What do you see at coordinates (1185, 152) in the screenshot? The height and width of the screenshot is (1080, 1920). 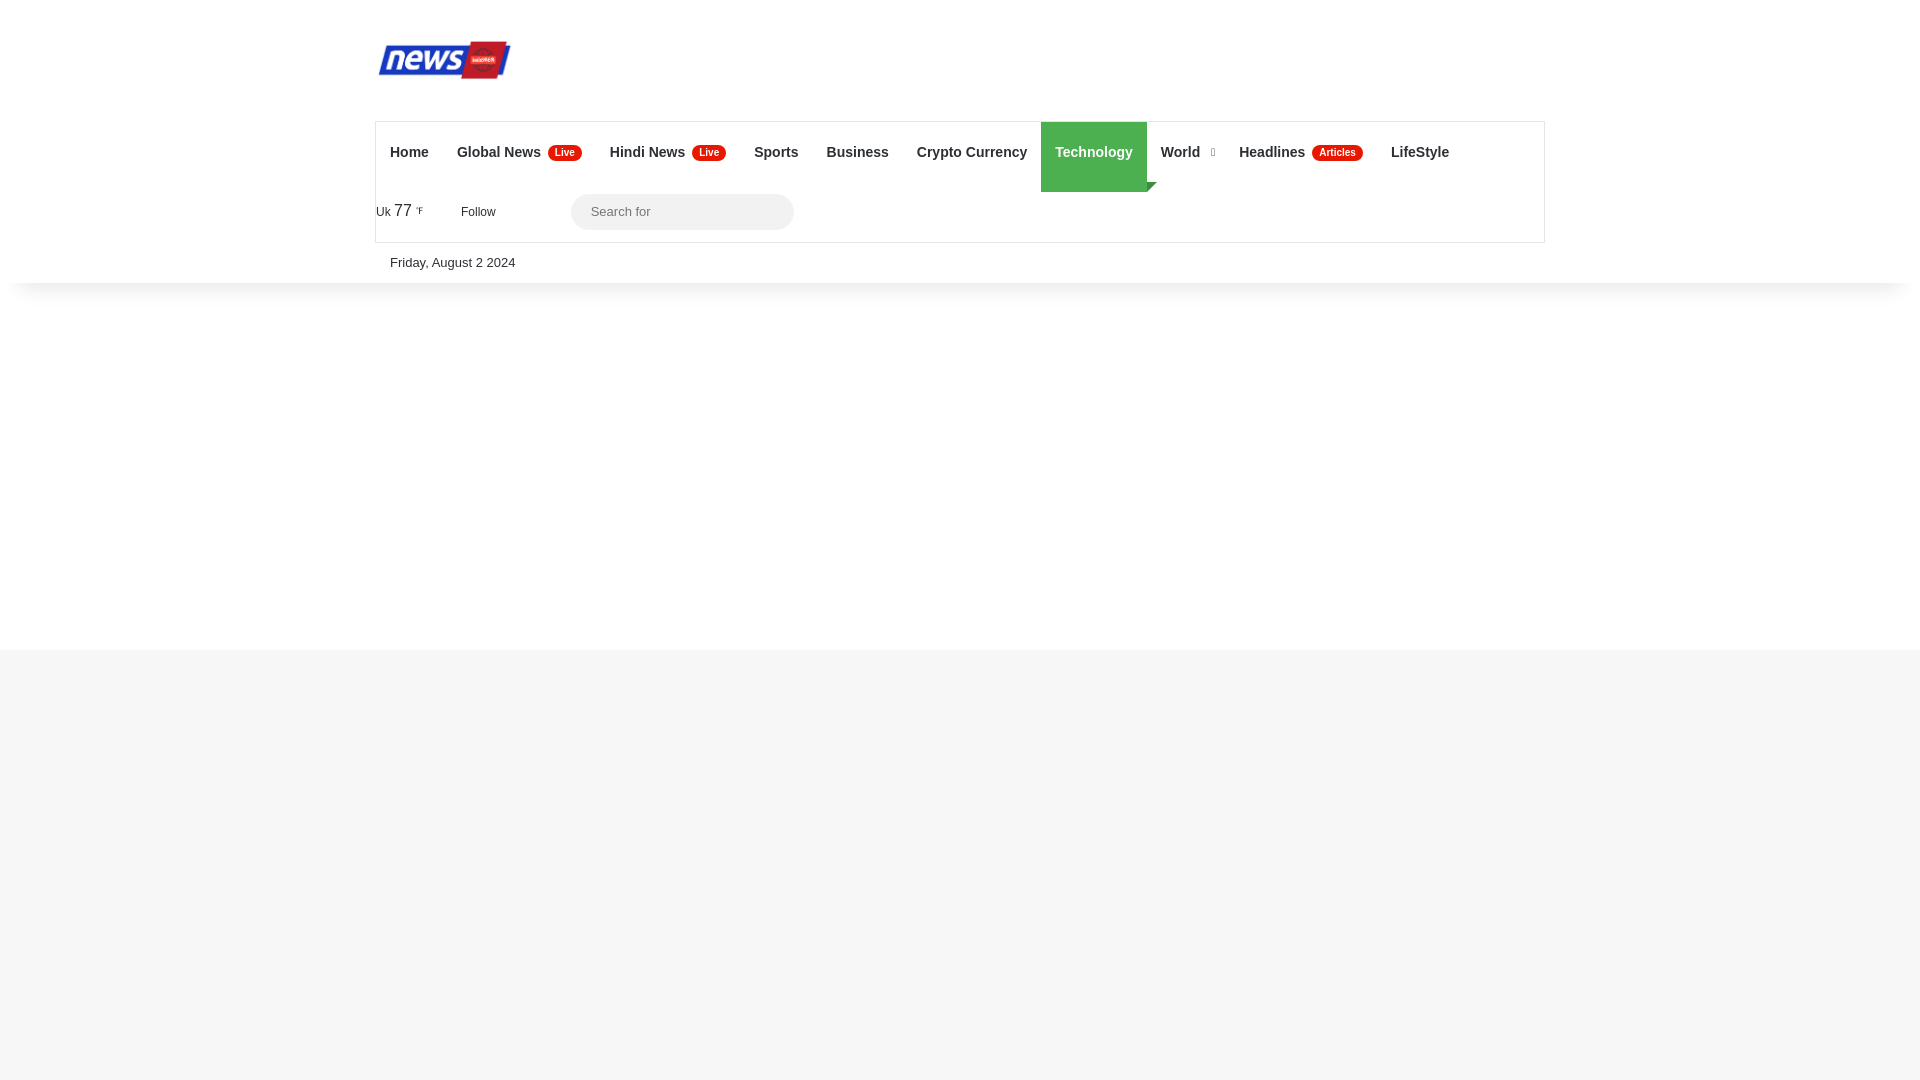 I see `World` at bounding box center [1185, 152].